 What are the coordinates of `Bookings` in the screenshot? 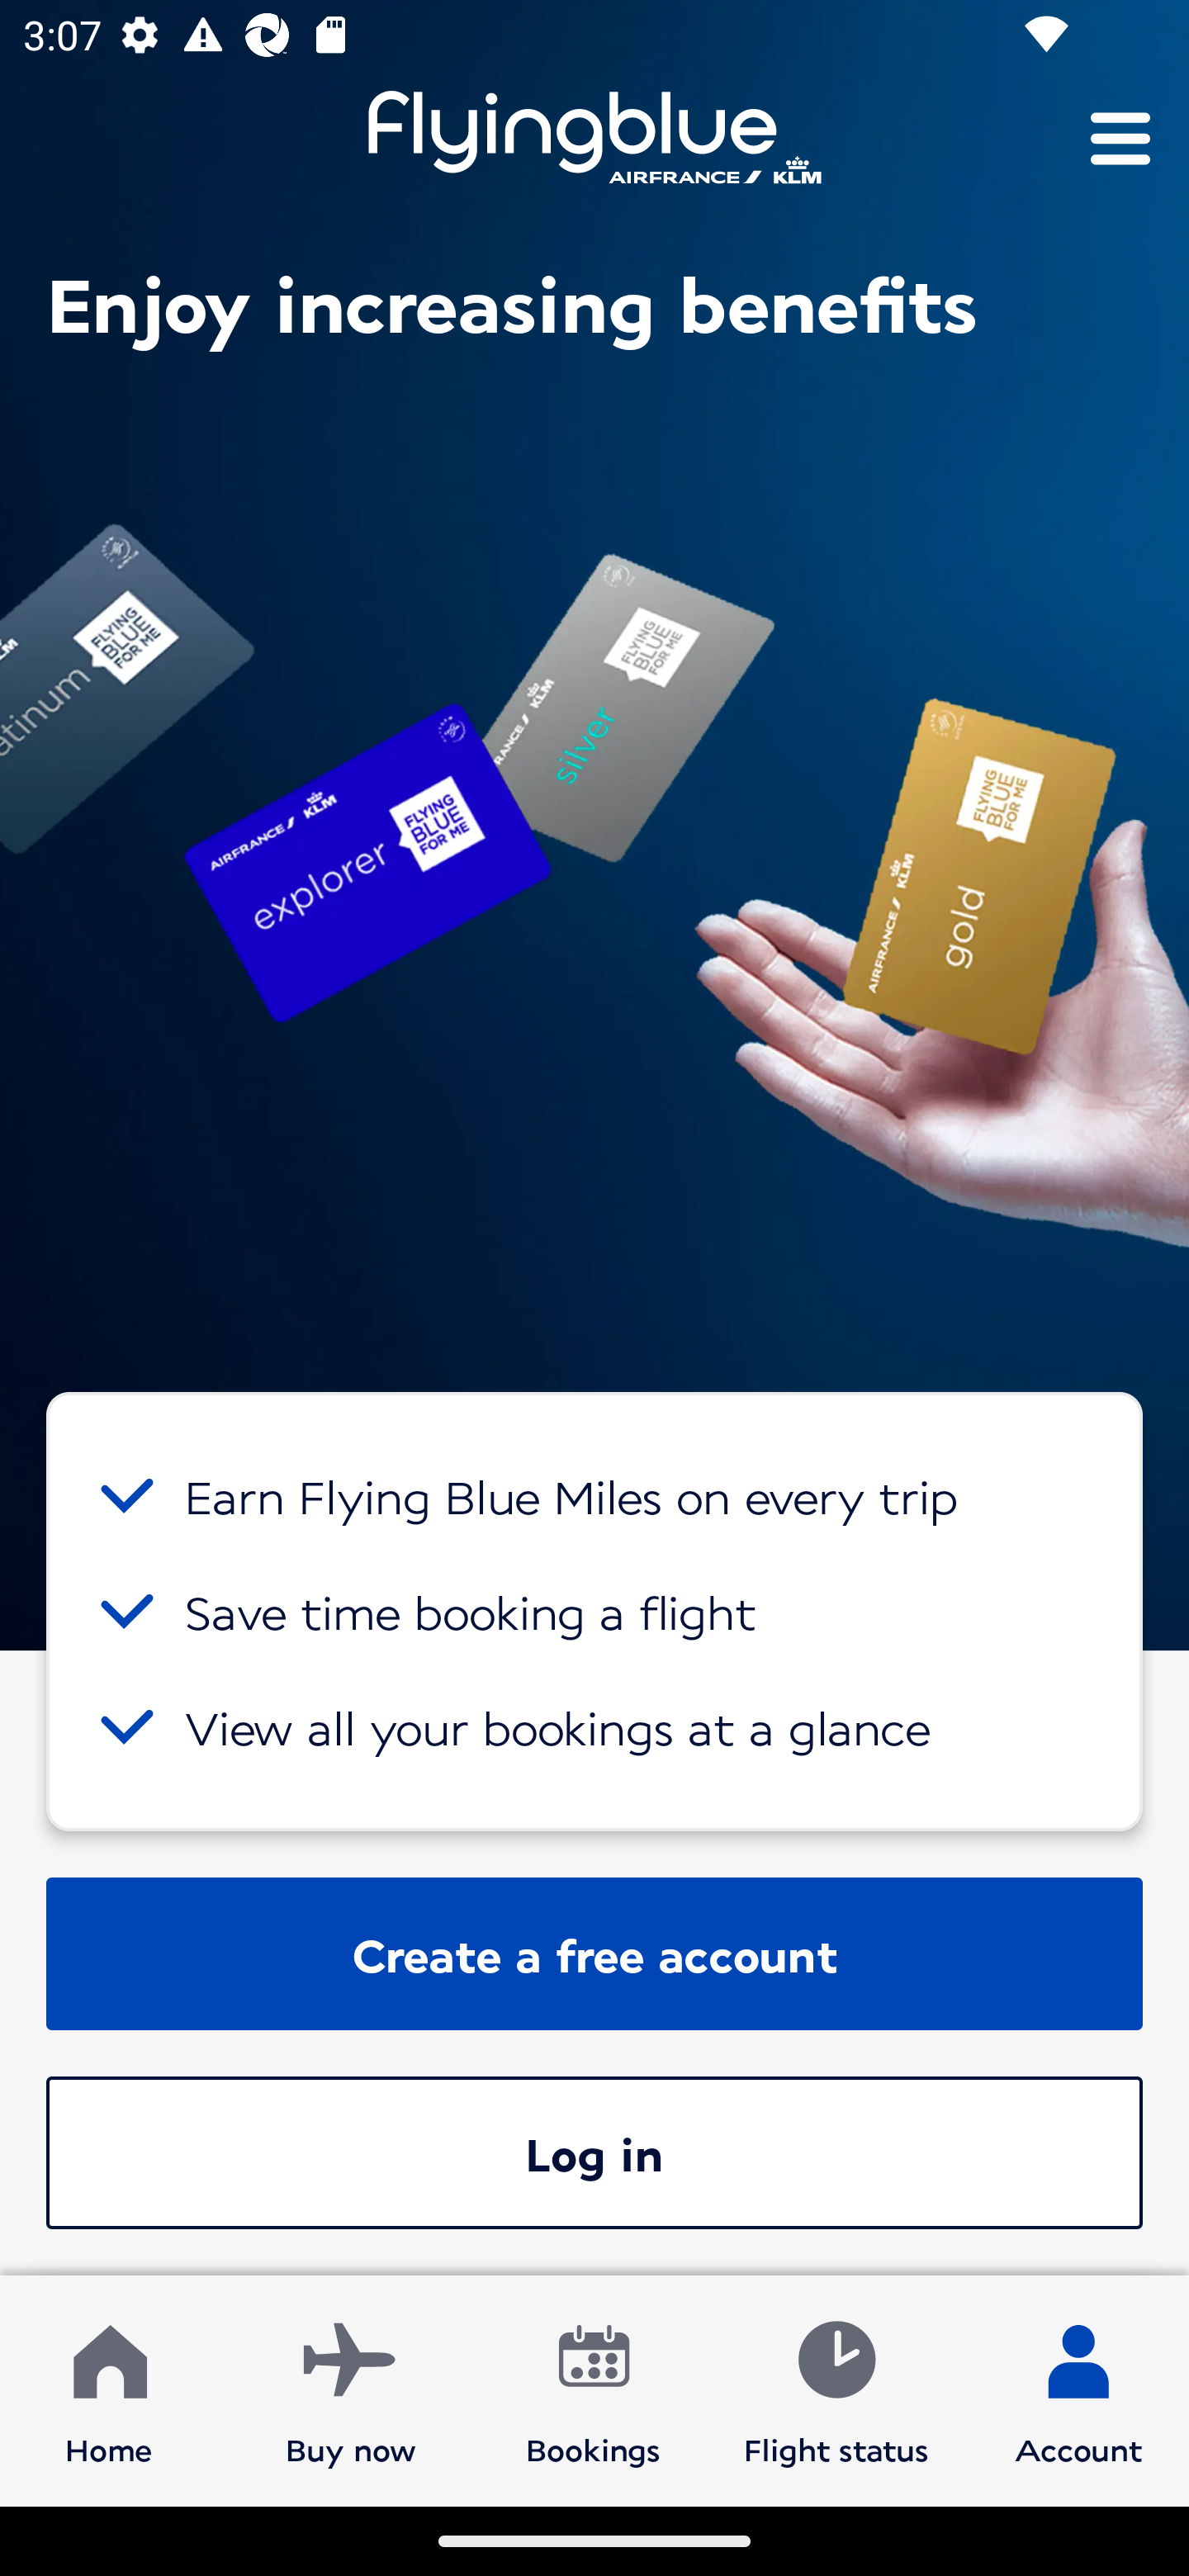 It's located at (594, 2389).